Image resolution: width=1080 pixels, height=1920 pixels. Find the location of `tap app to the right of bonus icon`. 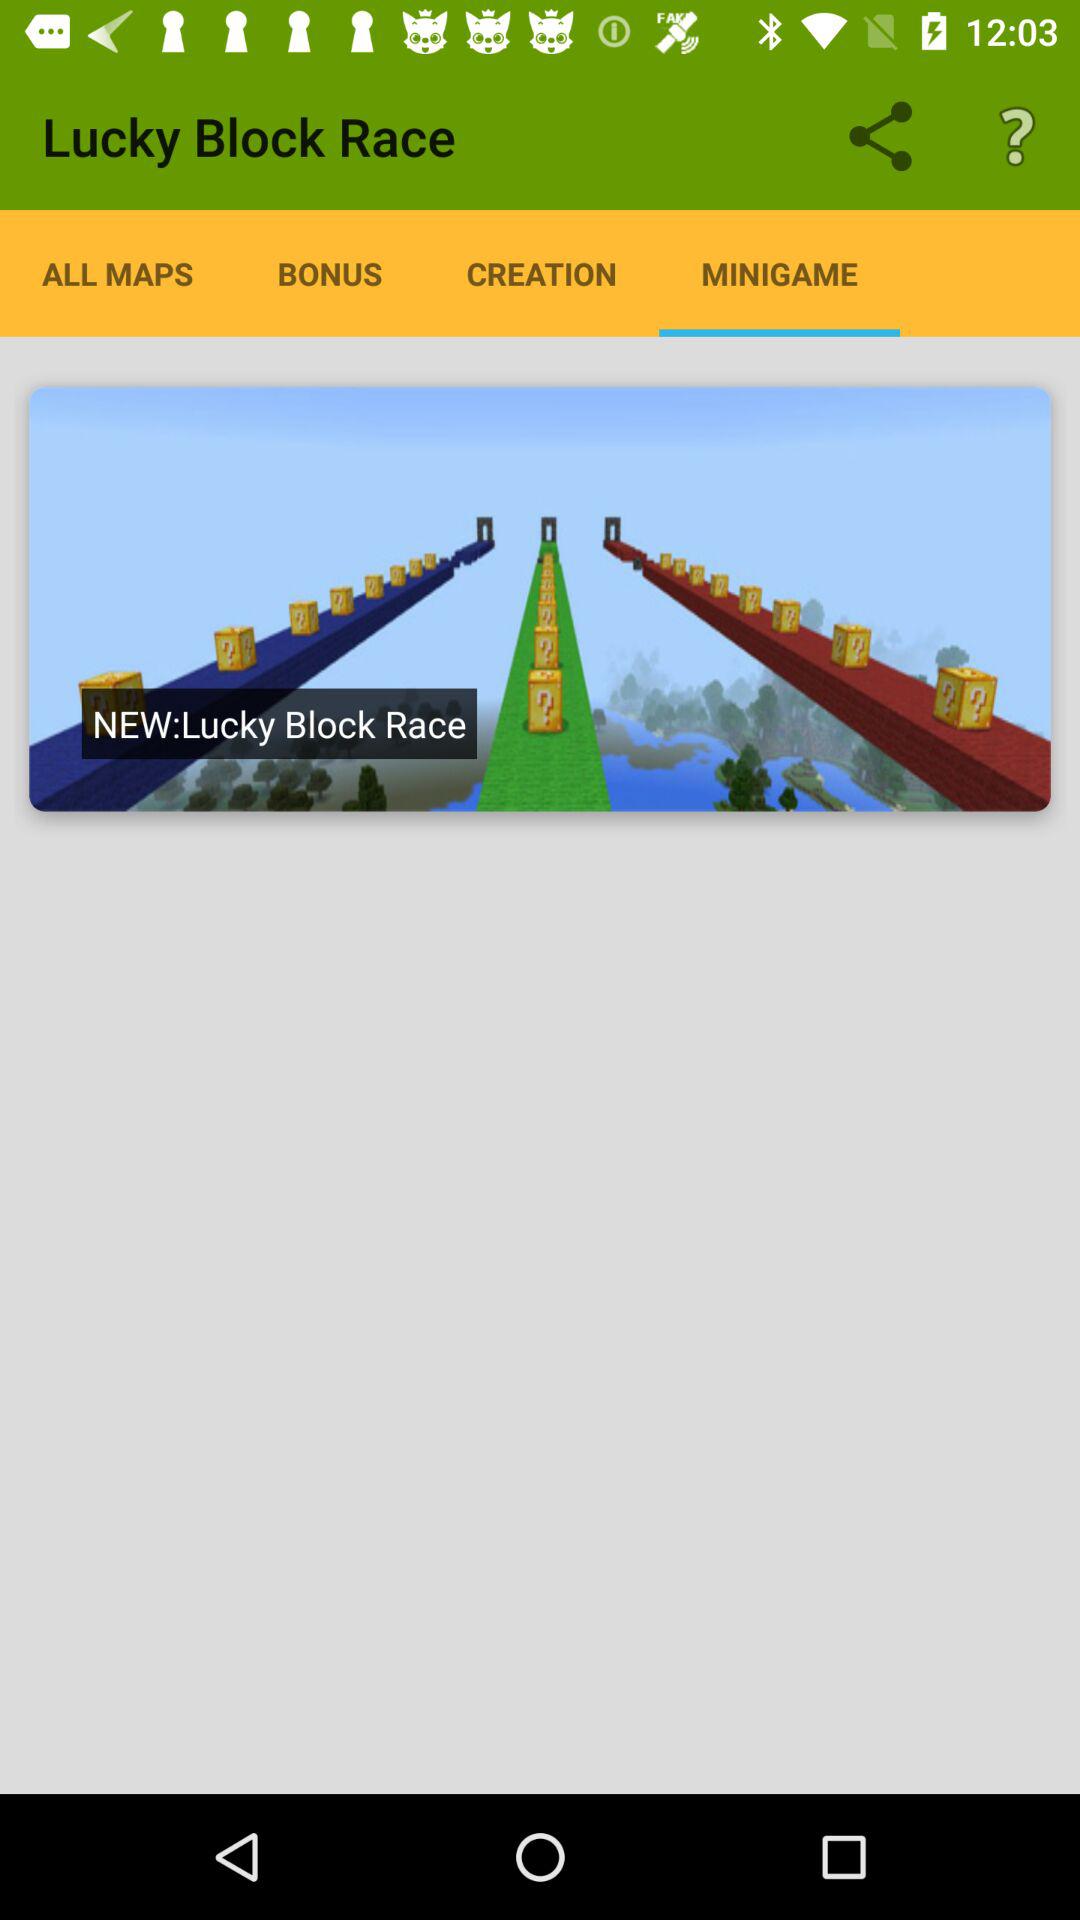

tap app to the right of bonus icon is located at coordinates (542, 273).